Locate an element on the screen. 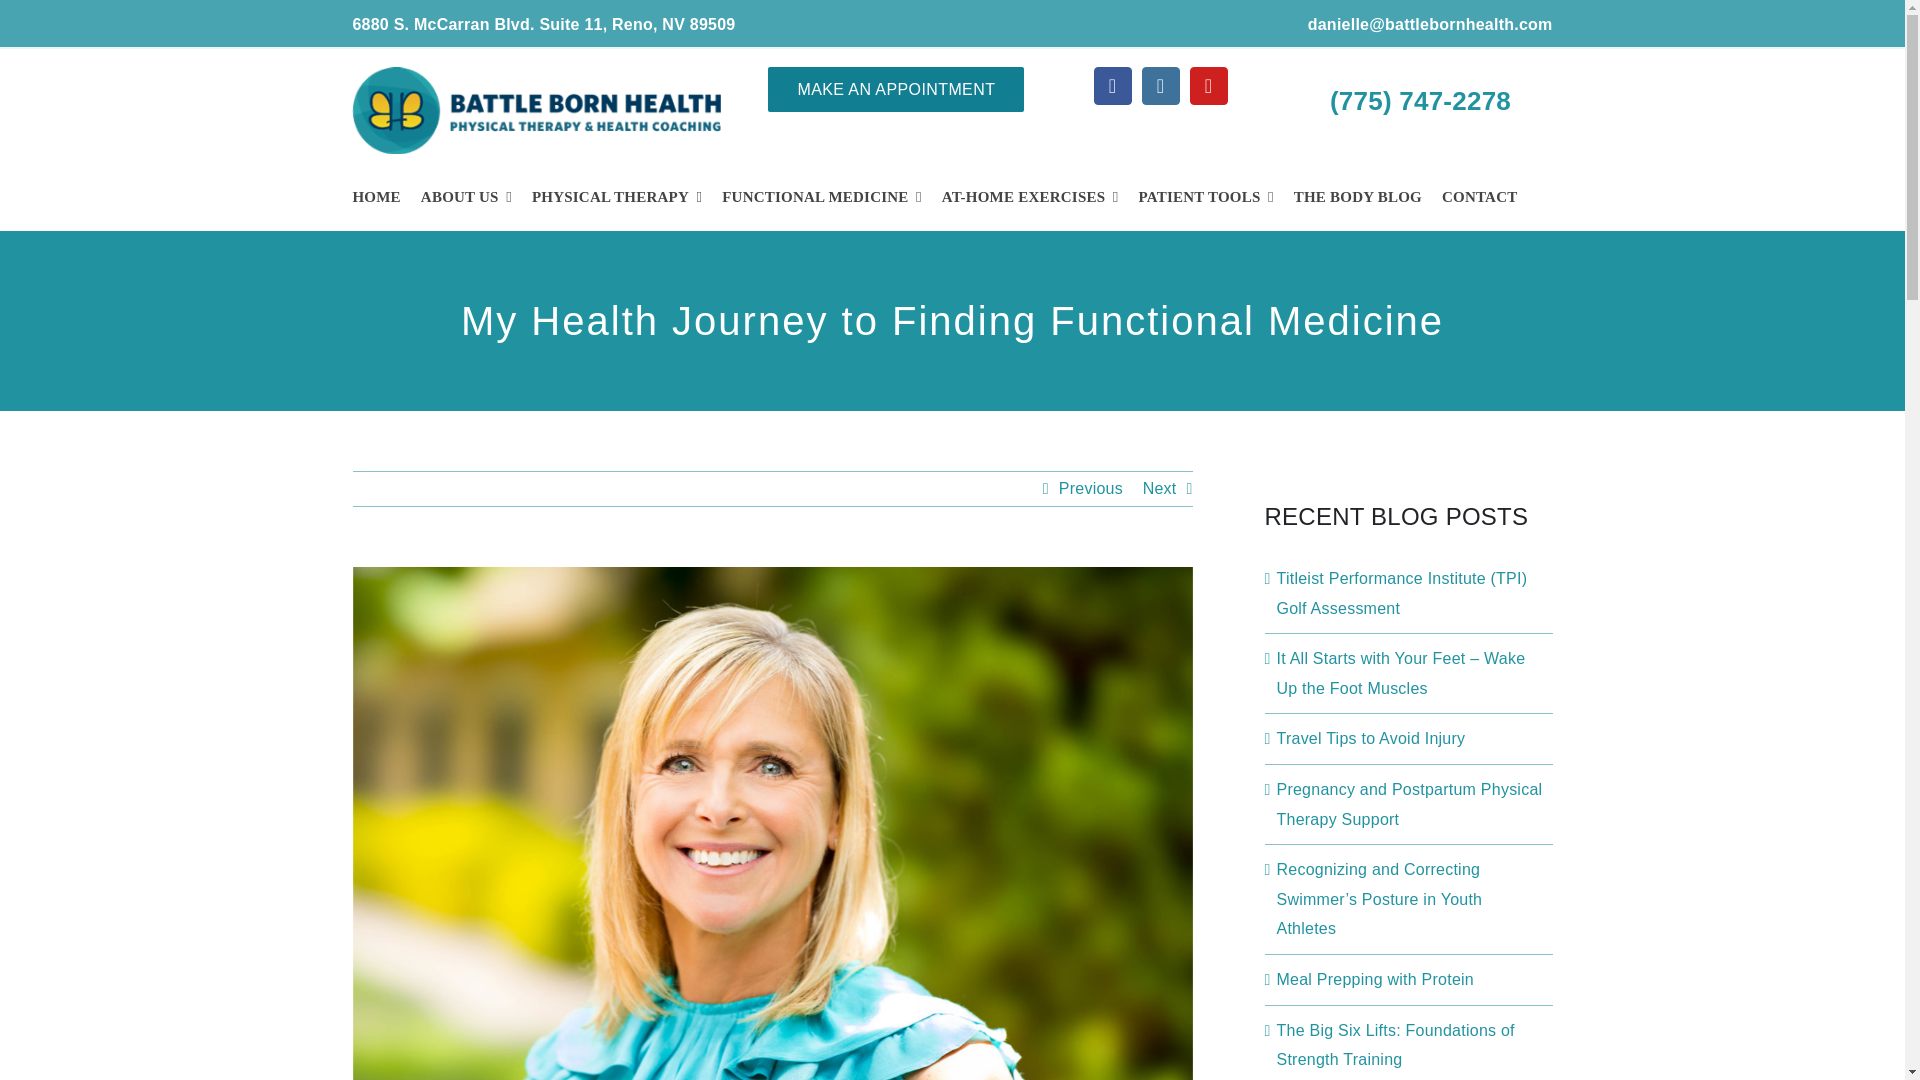 The height and width of the screenshot is (1080, 1920). ABOUT US is located at coordinates (466, 197).